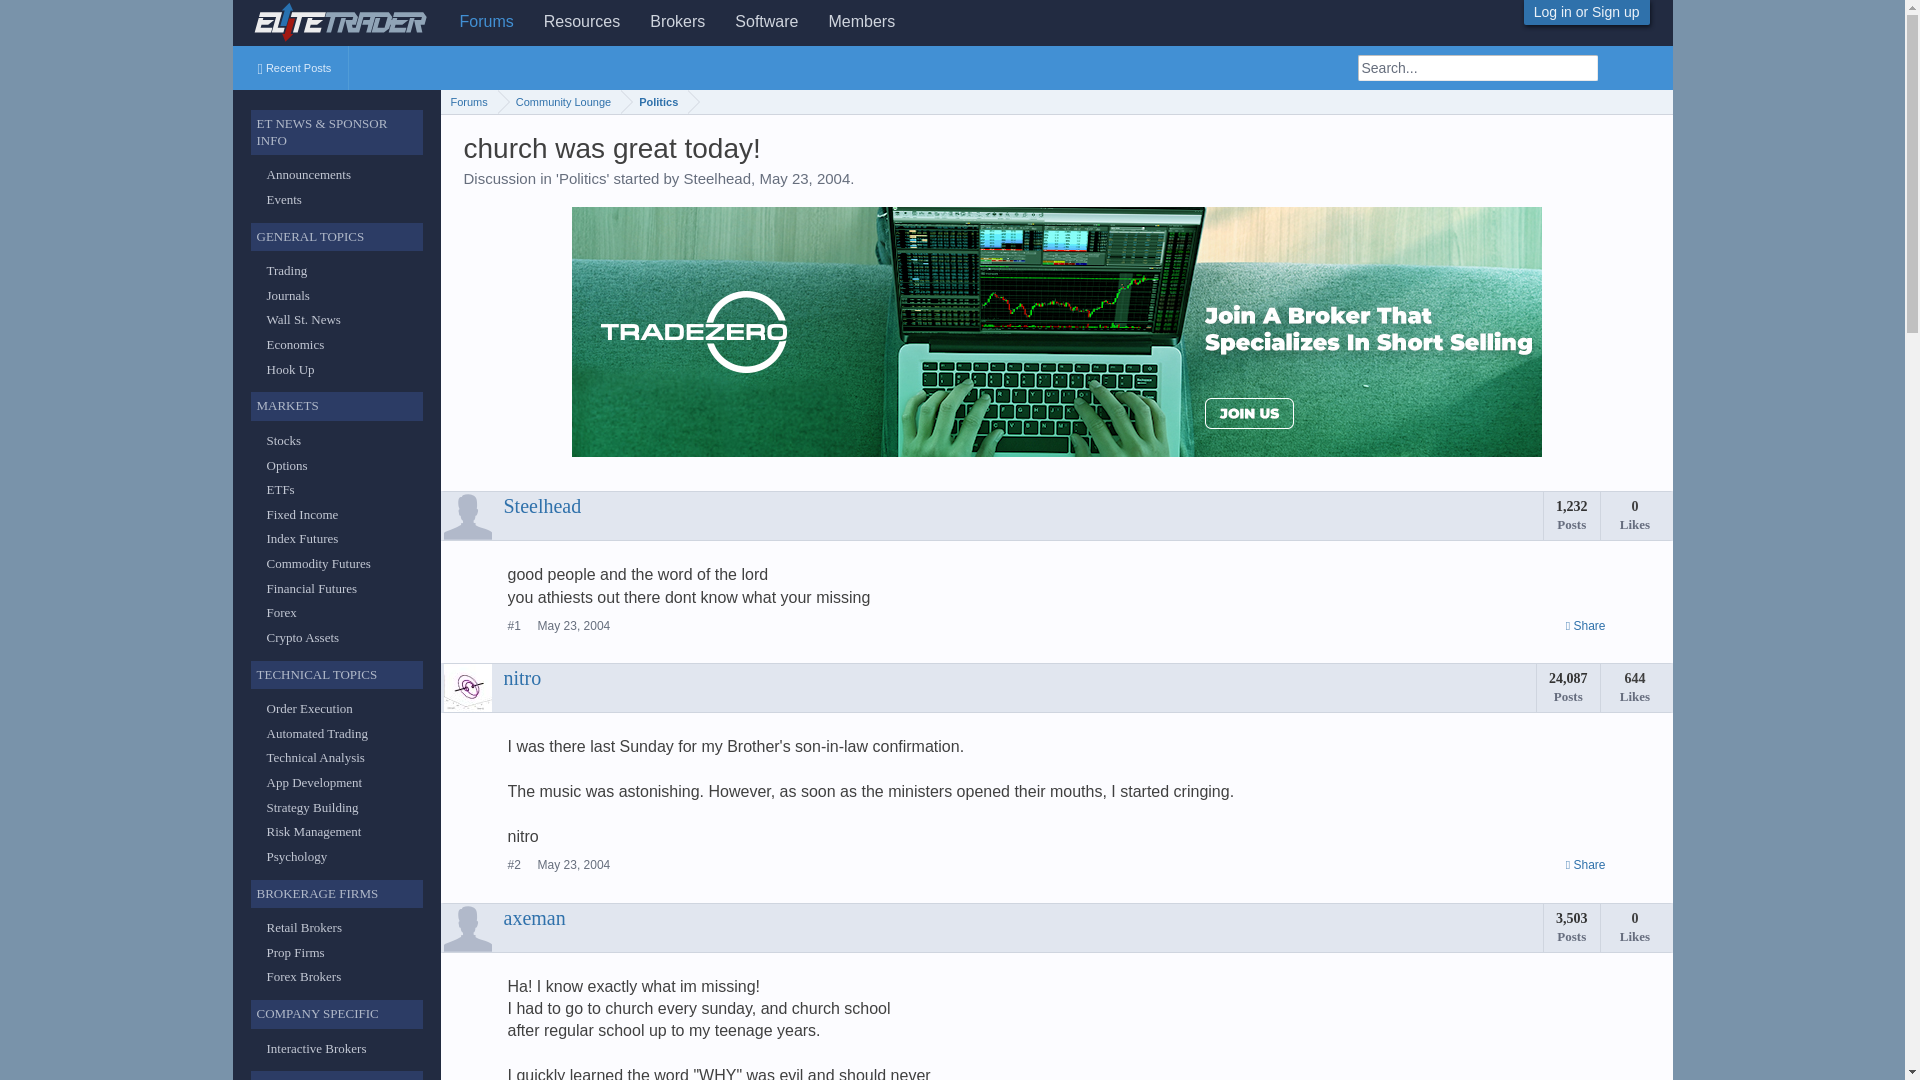  Describe the element at coordinates (314, 782) in the screenshot. I see `App Development` at that location.